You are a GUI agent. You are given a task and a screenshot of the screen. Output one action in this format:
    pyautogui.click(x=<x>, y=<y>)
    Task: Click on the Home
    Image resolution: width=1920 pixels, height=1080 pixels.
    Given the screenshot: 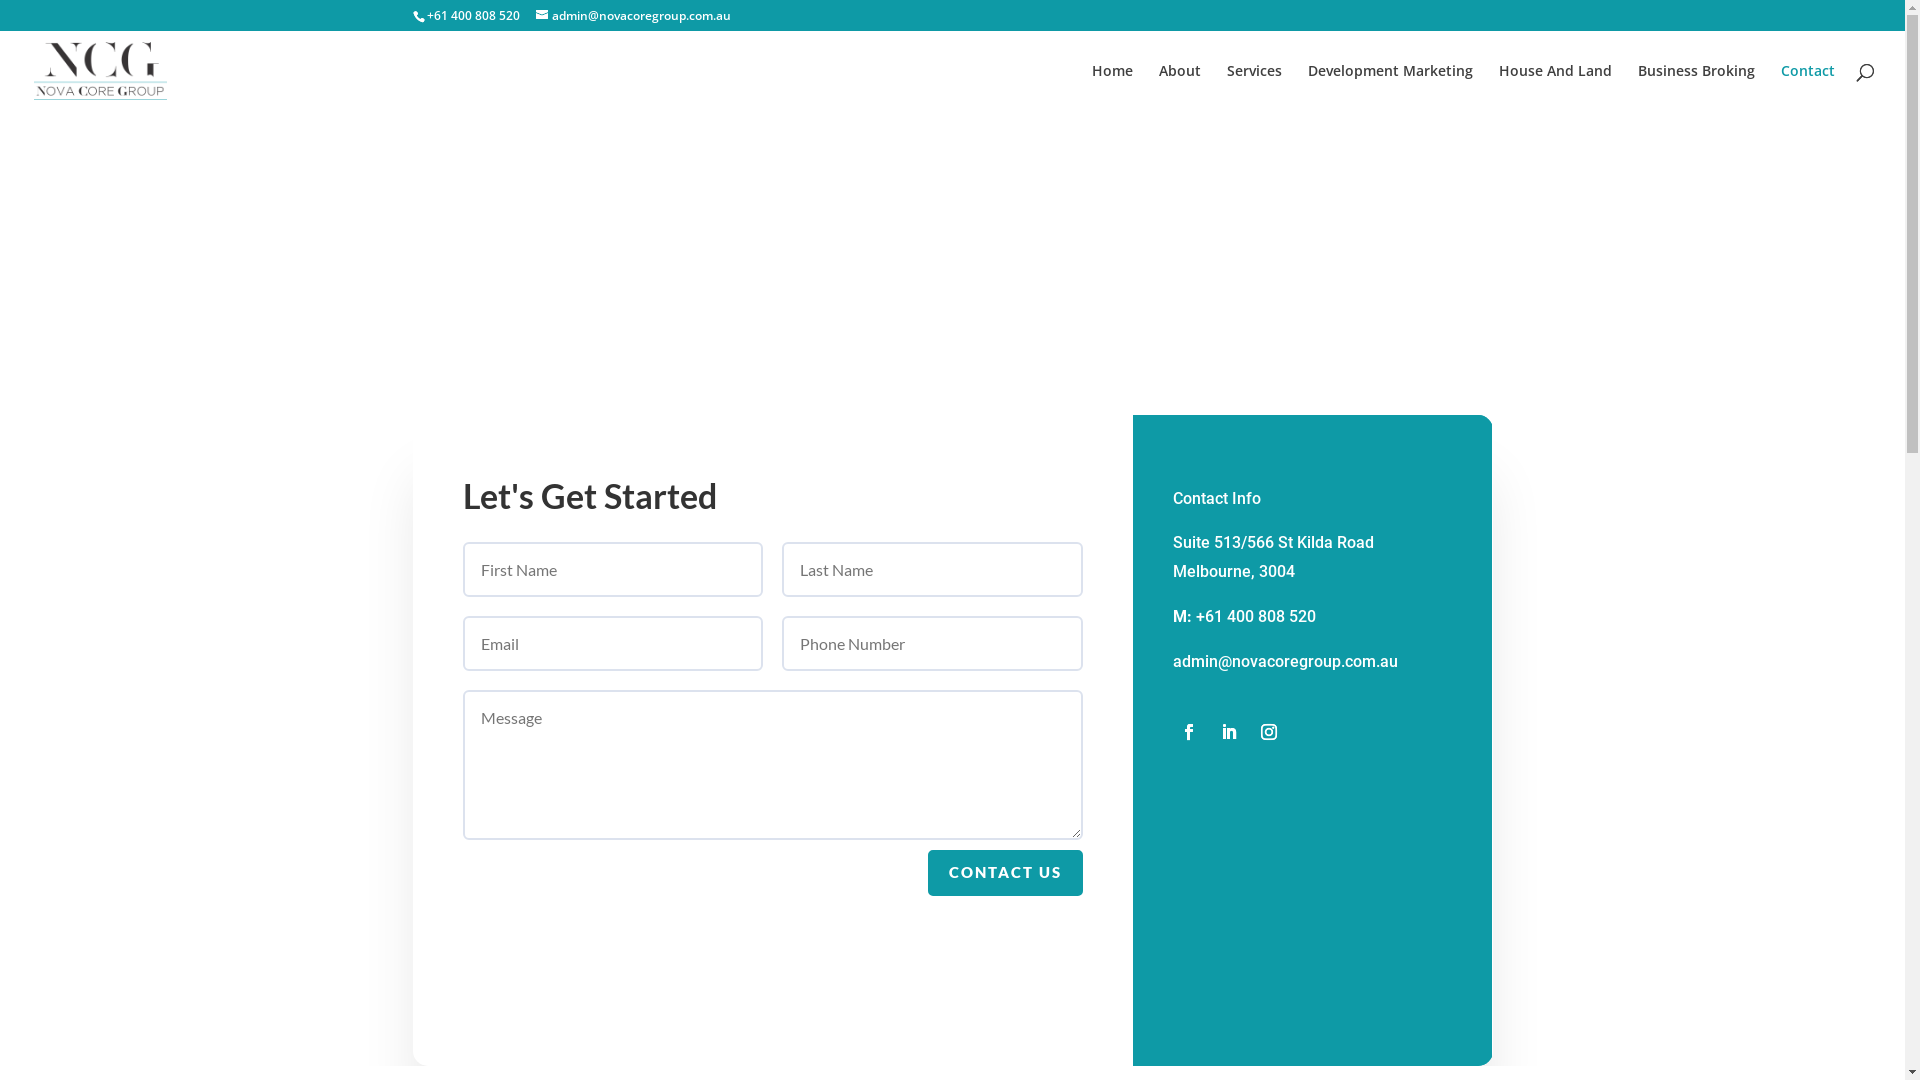 What is the action you would take?
    pyautogui.click(x=1112, y=88)
    